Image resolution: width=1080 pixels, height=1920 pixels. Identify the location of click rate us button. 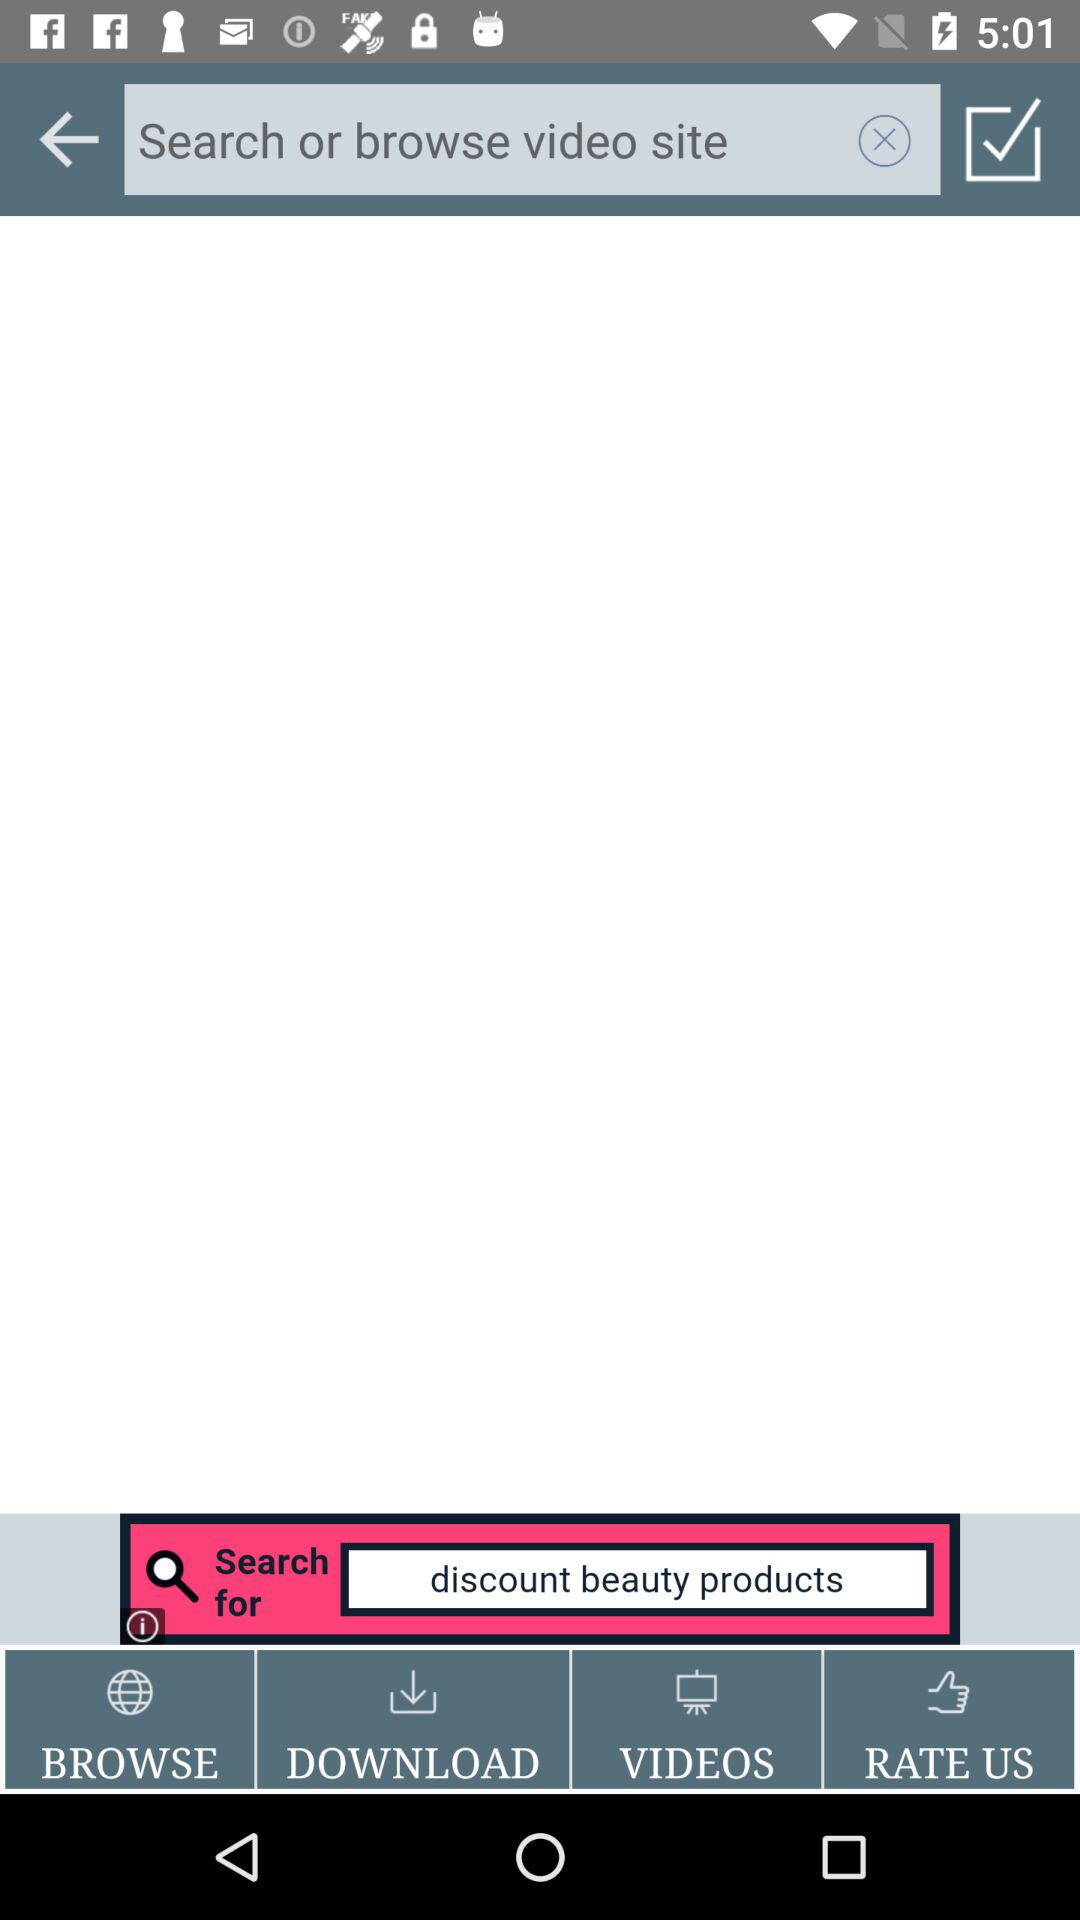
(948, 1719).